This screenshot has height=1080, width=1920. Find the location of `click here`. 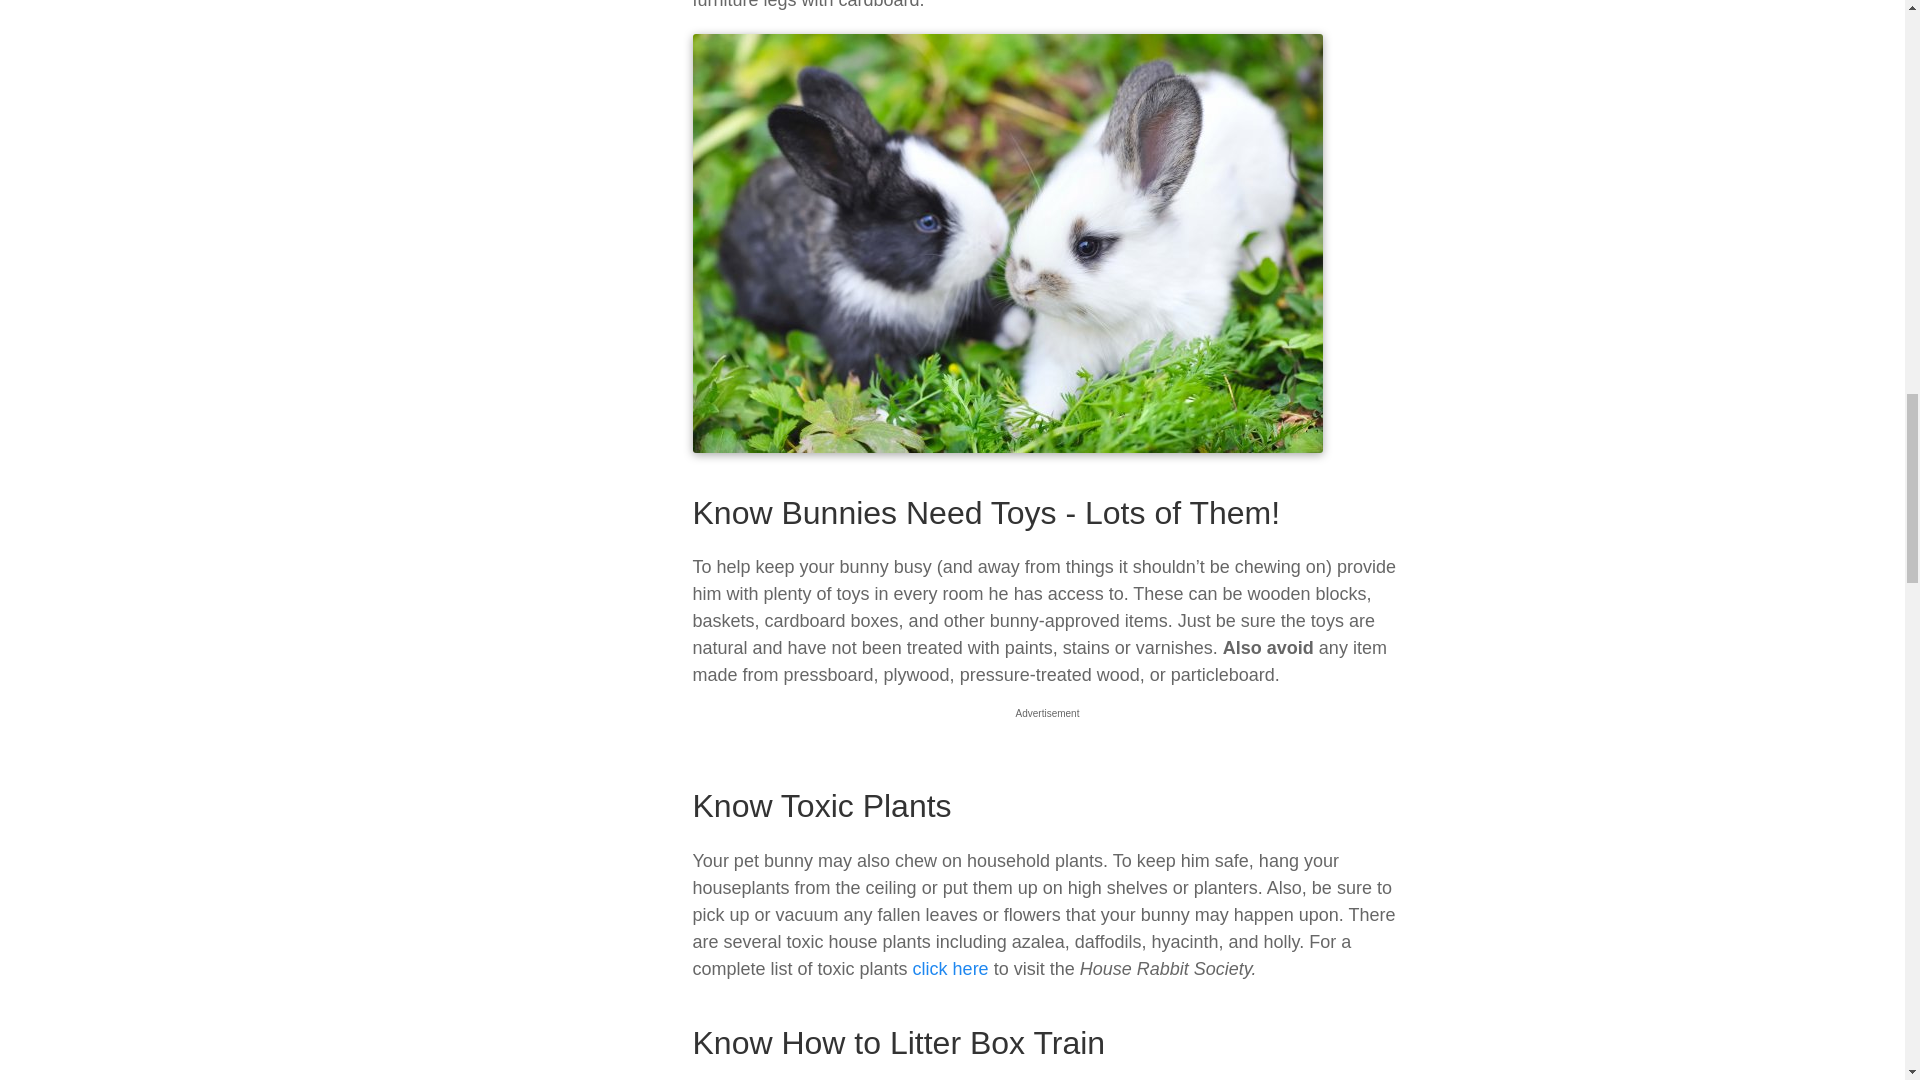

click here is located at coordinates (954, 968).